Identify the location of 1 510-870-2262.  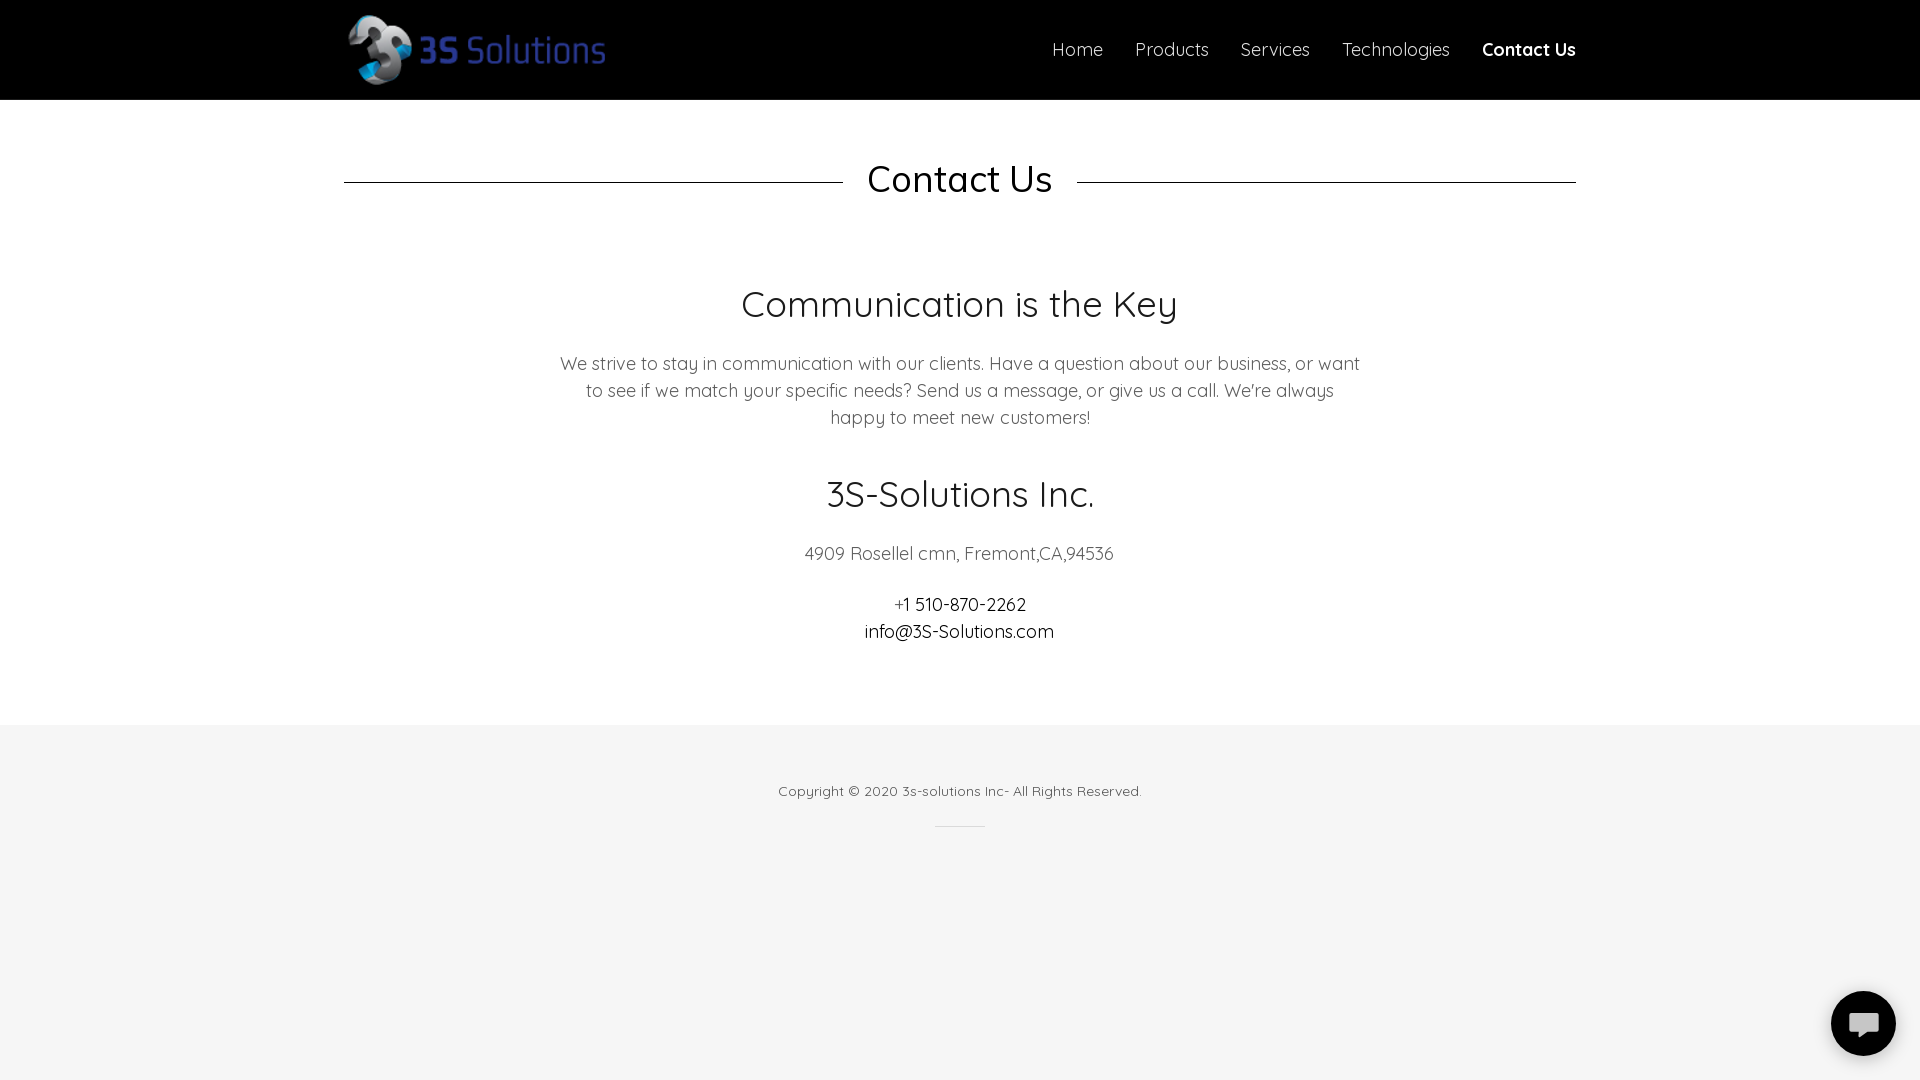
(964, 604).